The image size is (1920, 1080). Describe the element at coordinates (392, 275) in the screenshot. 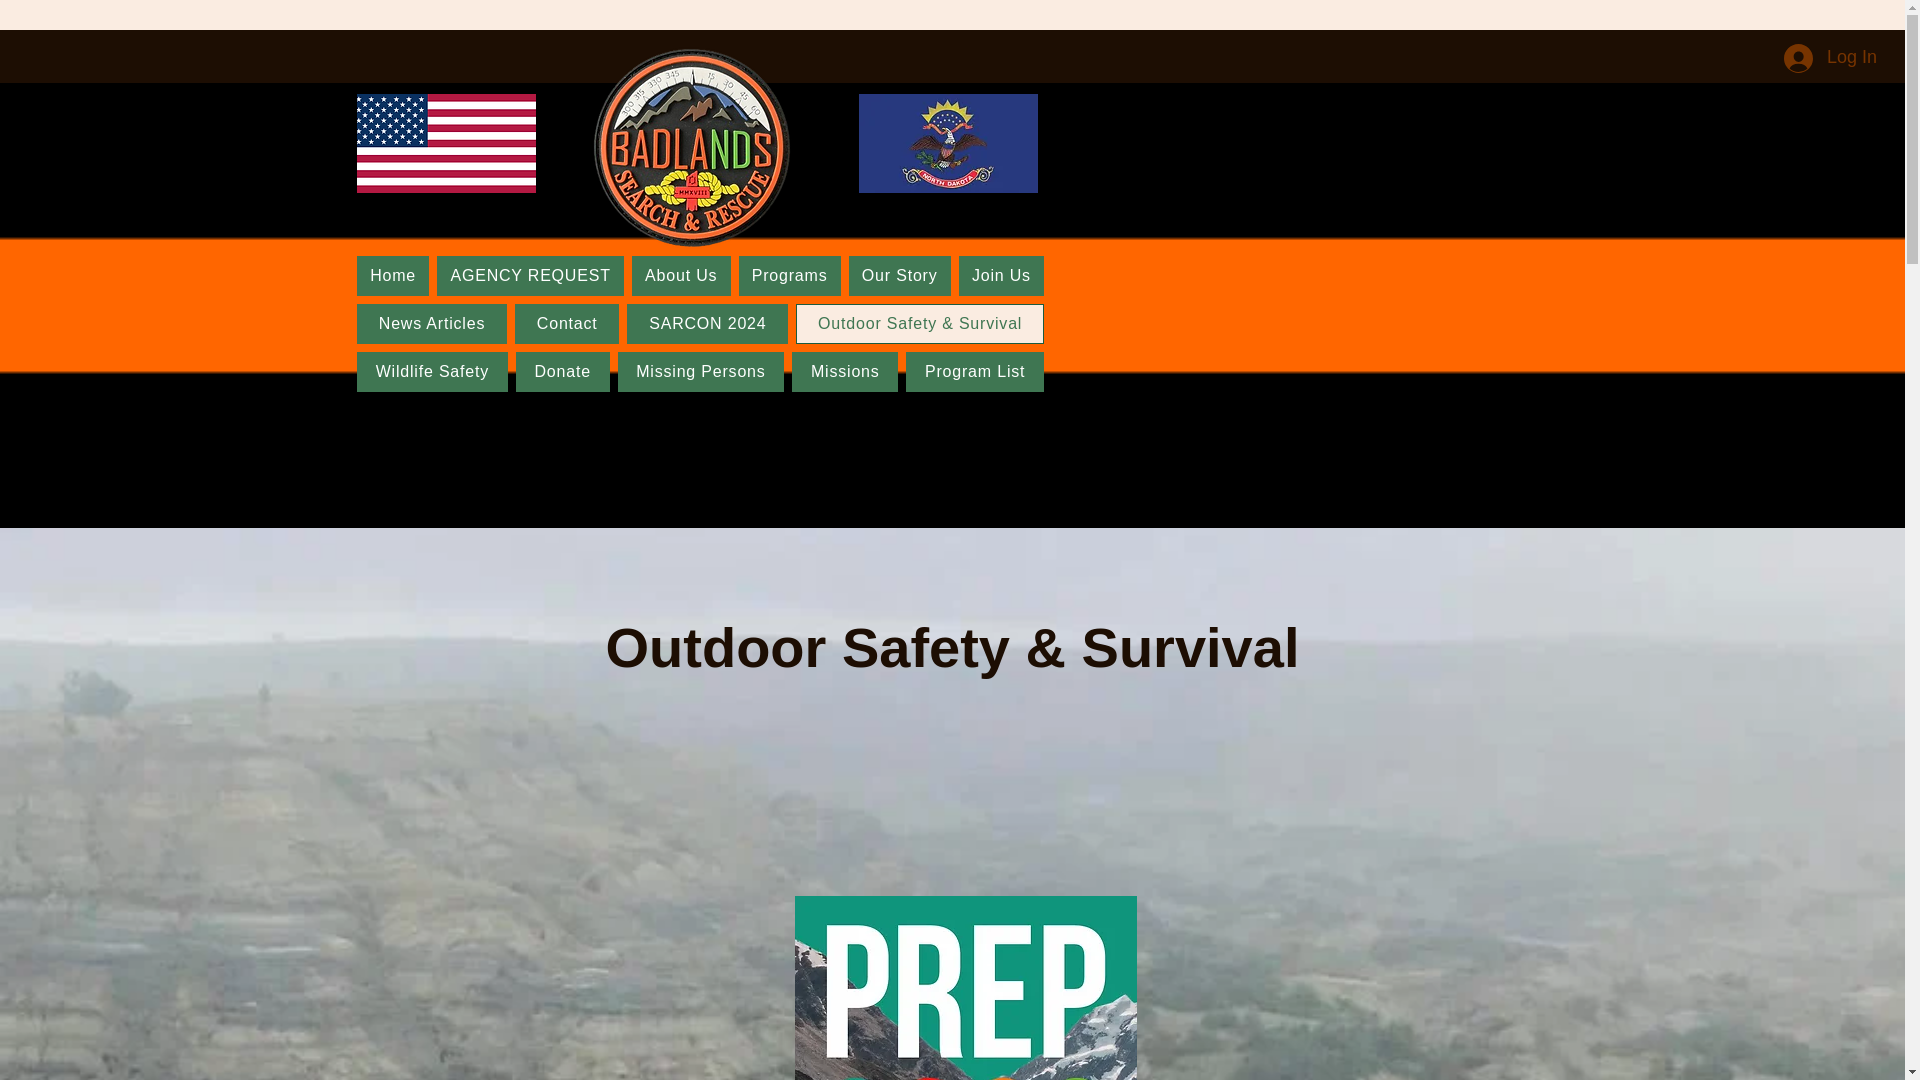

I see `Home` at that location.